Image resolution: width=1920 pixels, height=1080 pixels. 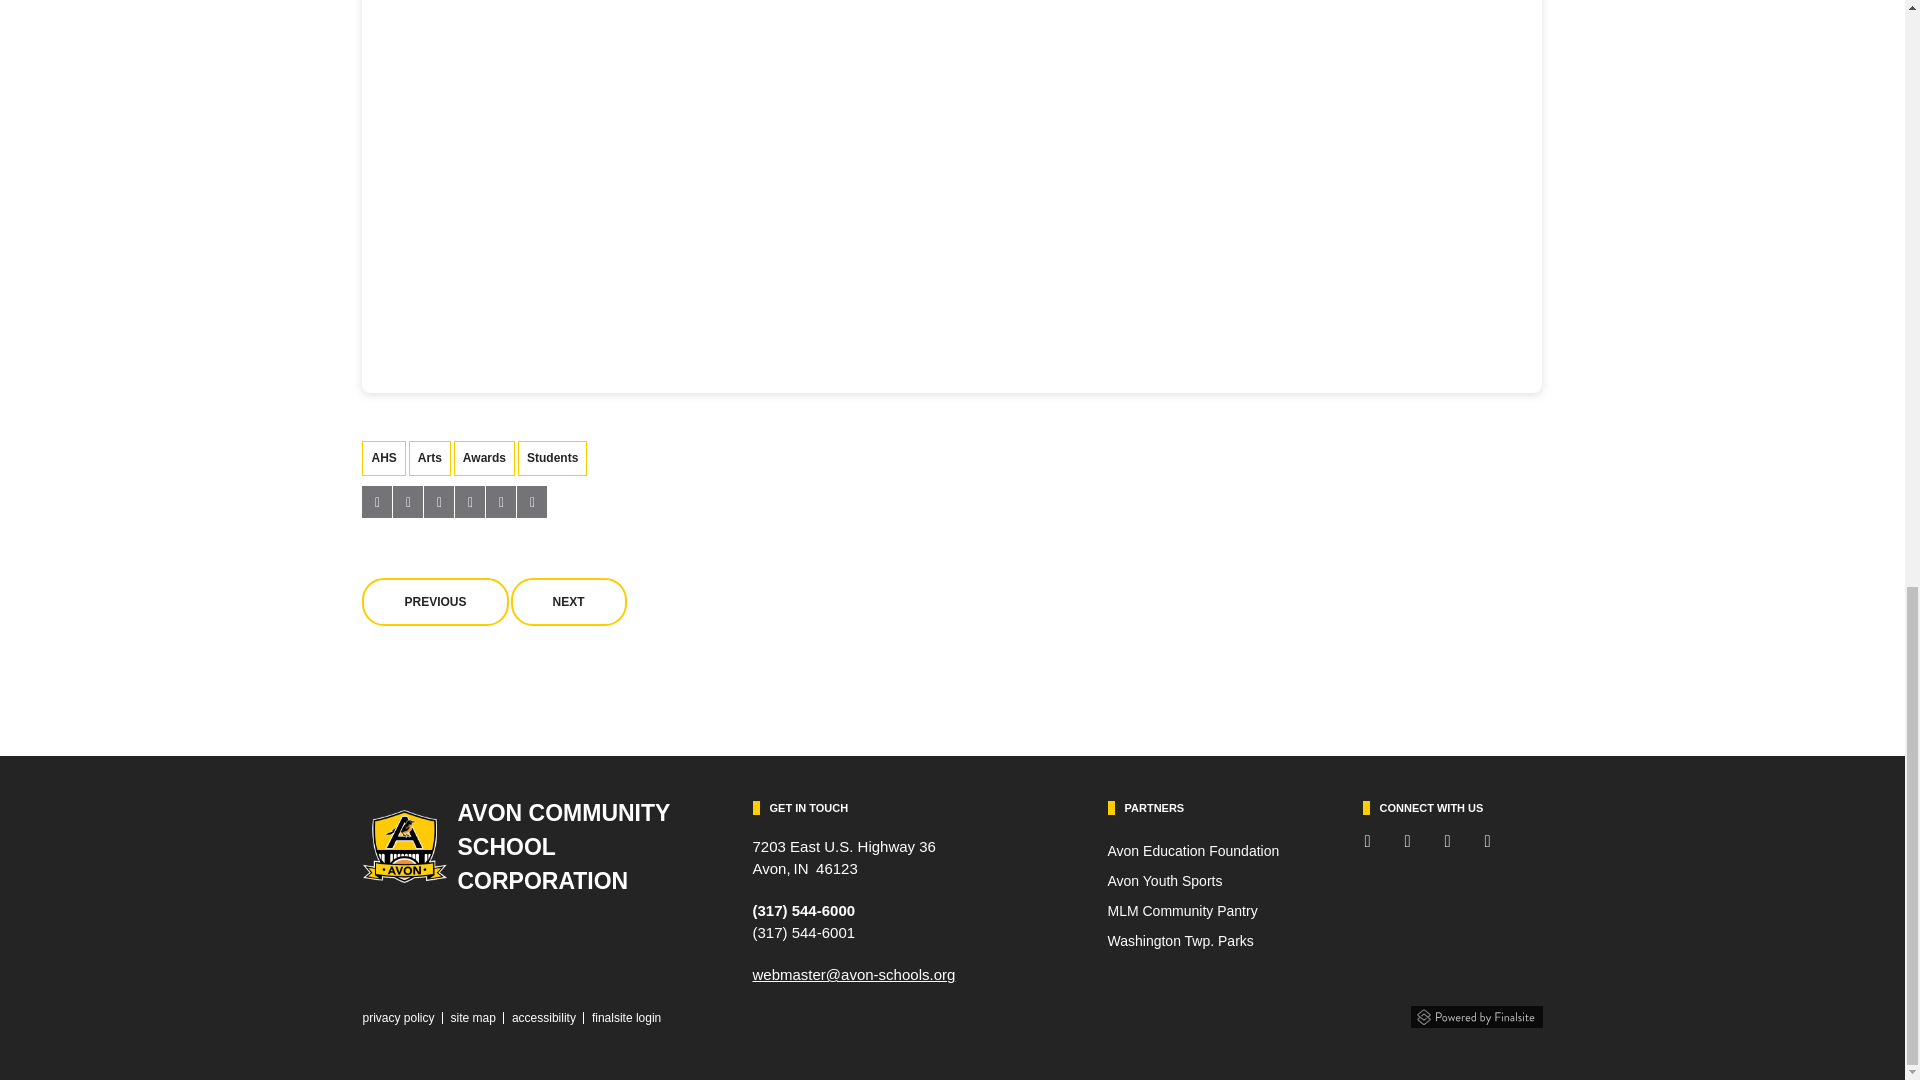 I want to click on Share to Email, so click(x=500, y=502).